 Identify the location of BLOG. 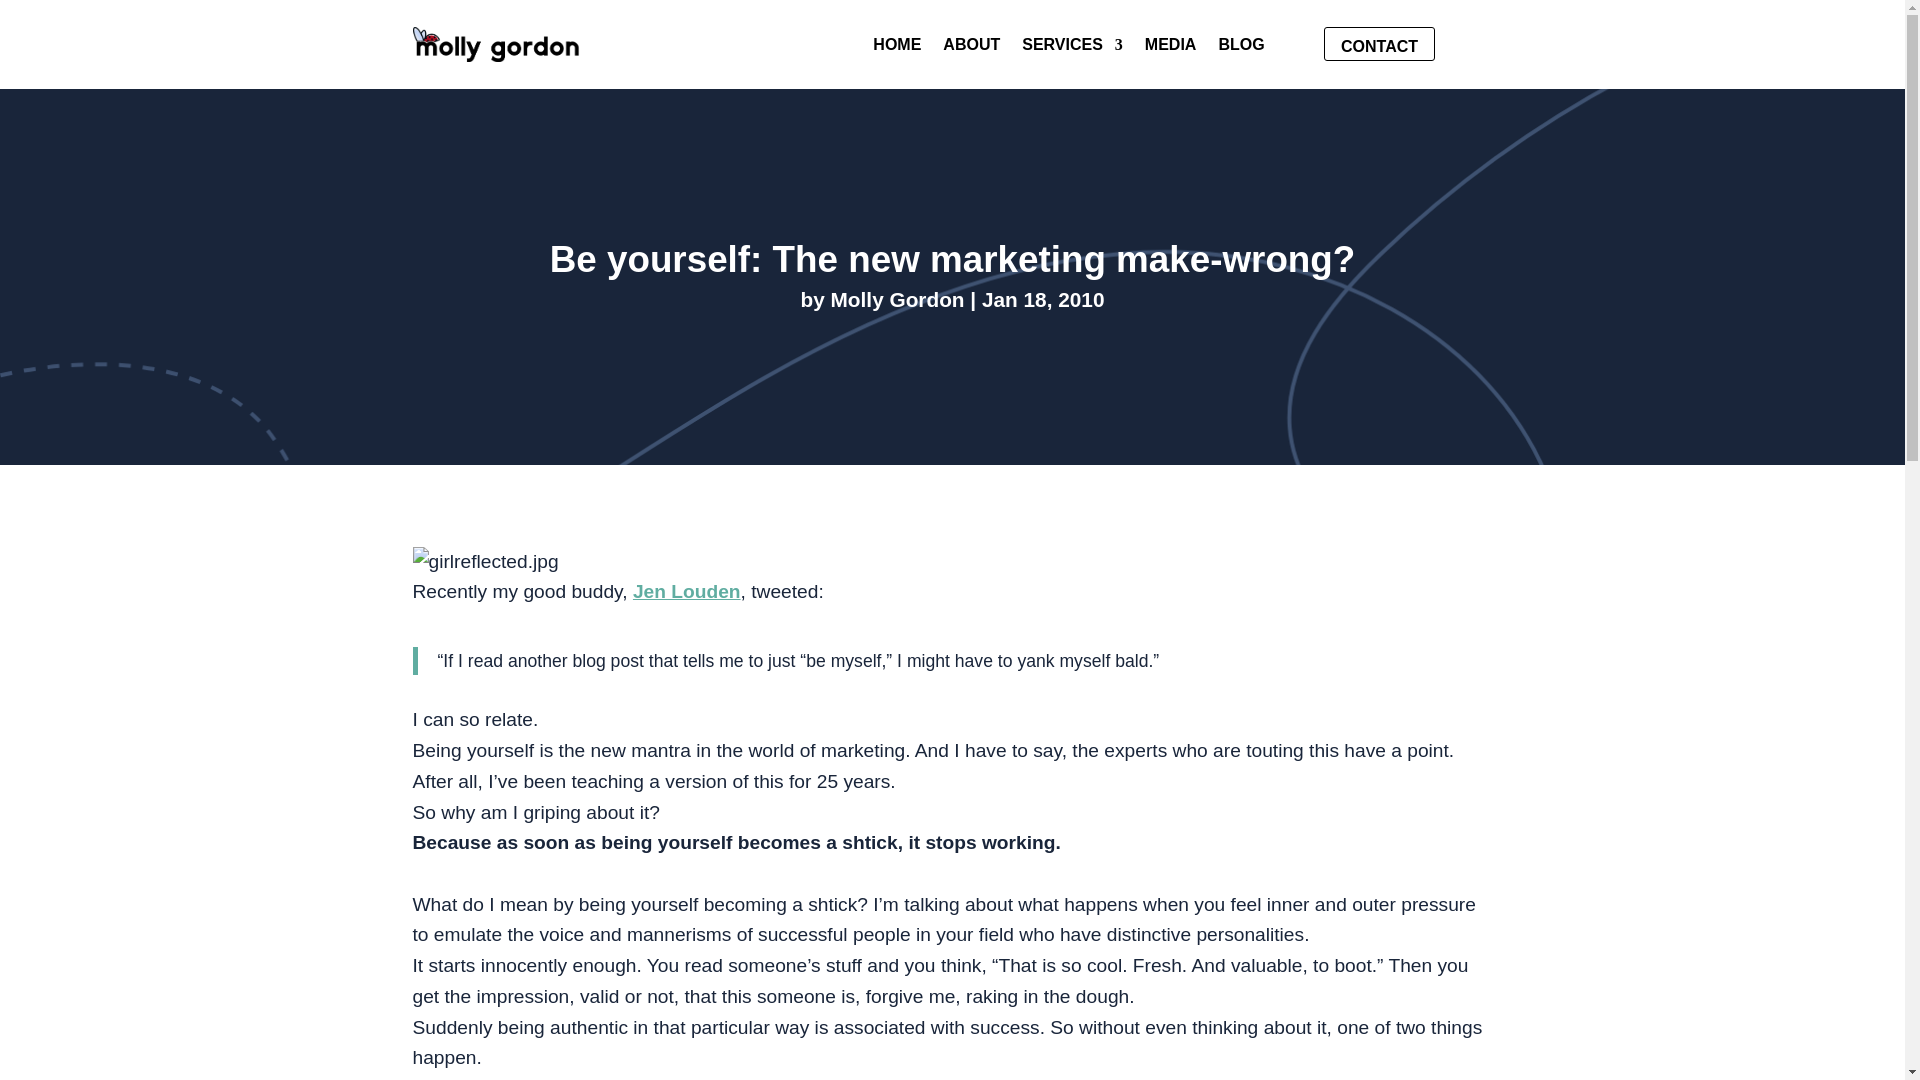
(1240, 48).